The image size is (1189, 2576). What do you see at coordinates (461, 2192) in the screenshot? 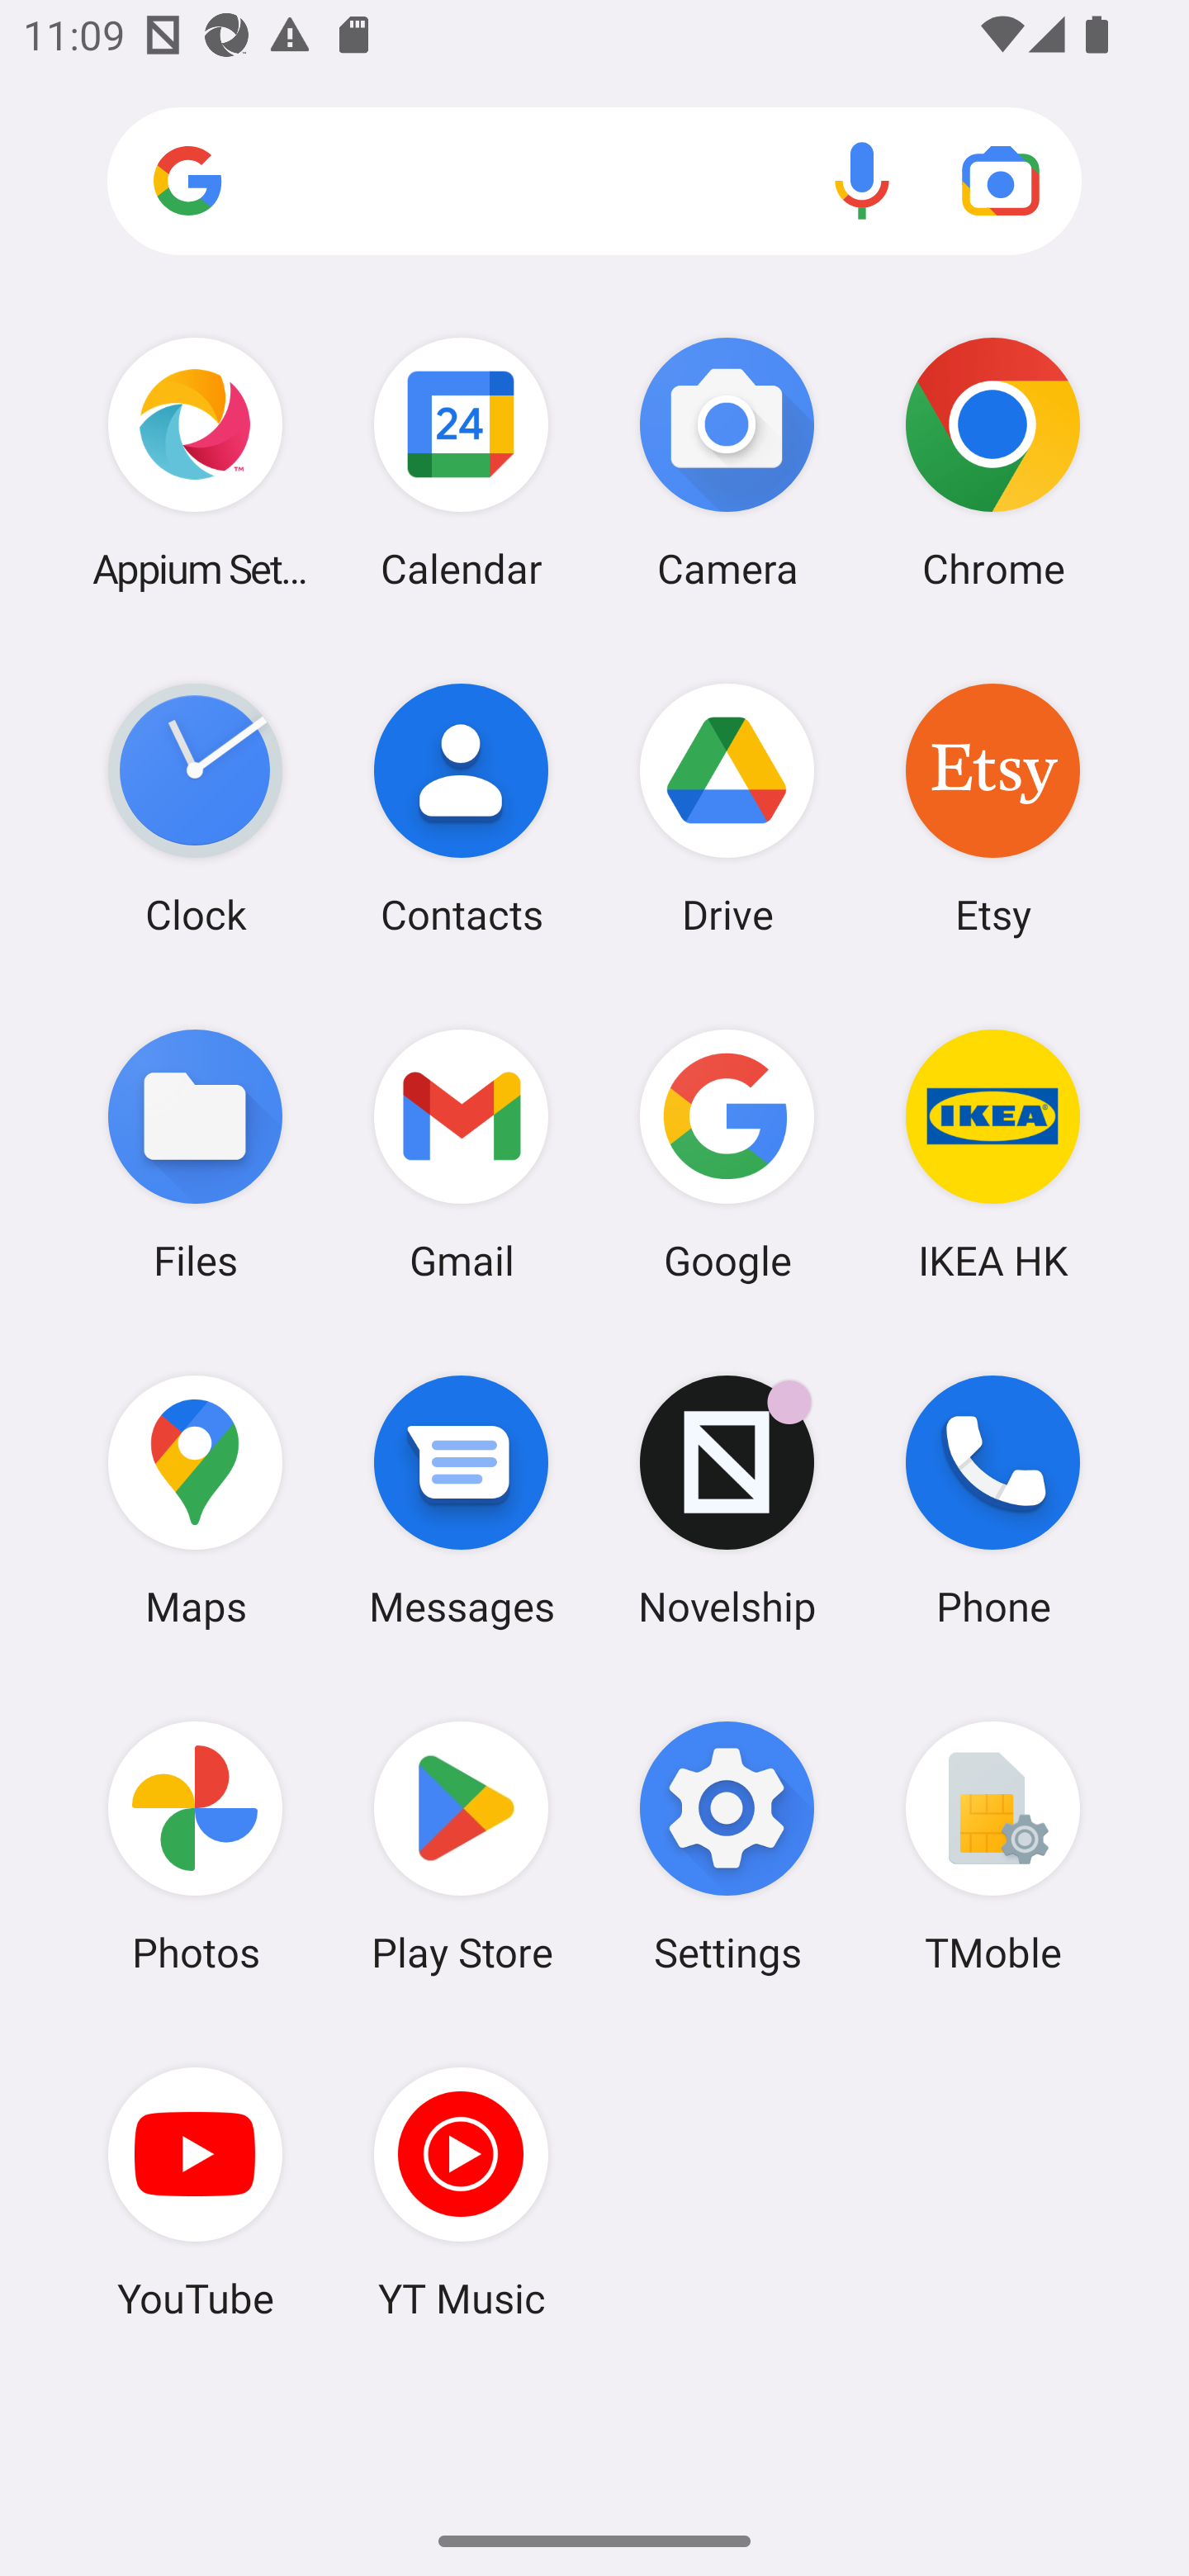
I see `YT Music` at bounding box center [461, 2192].